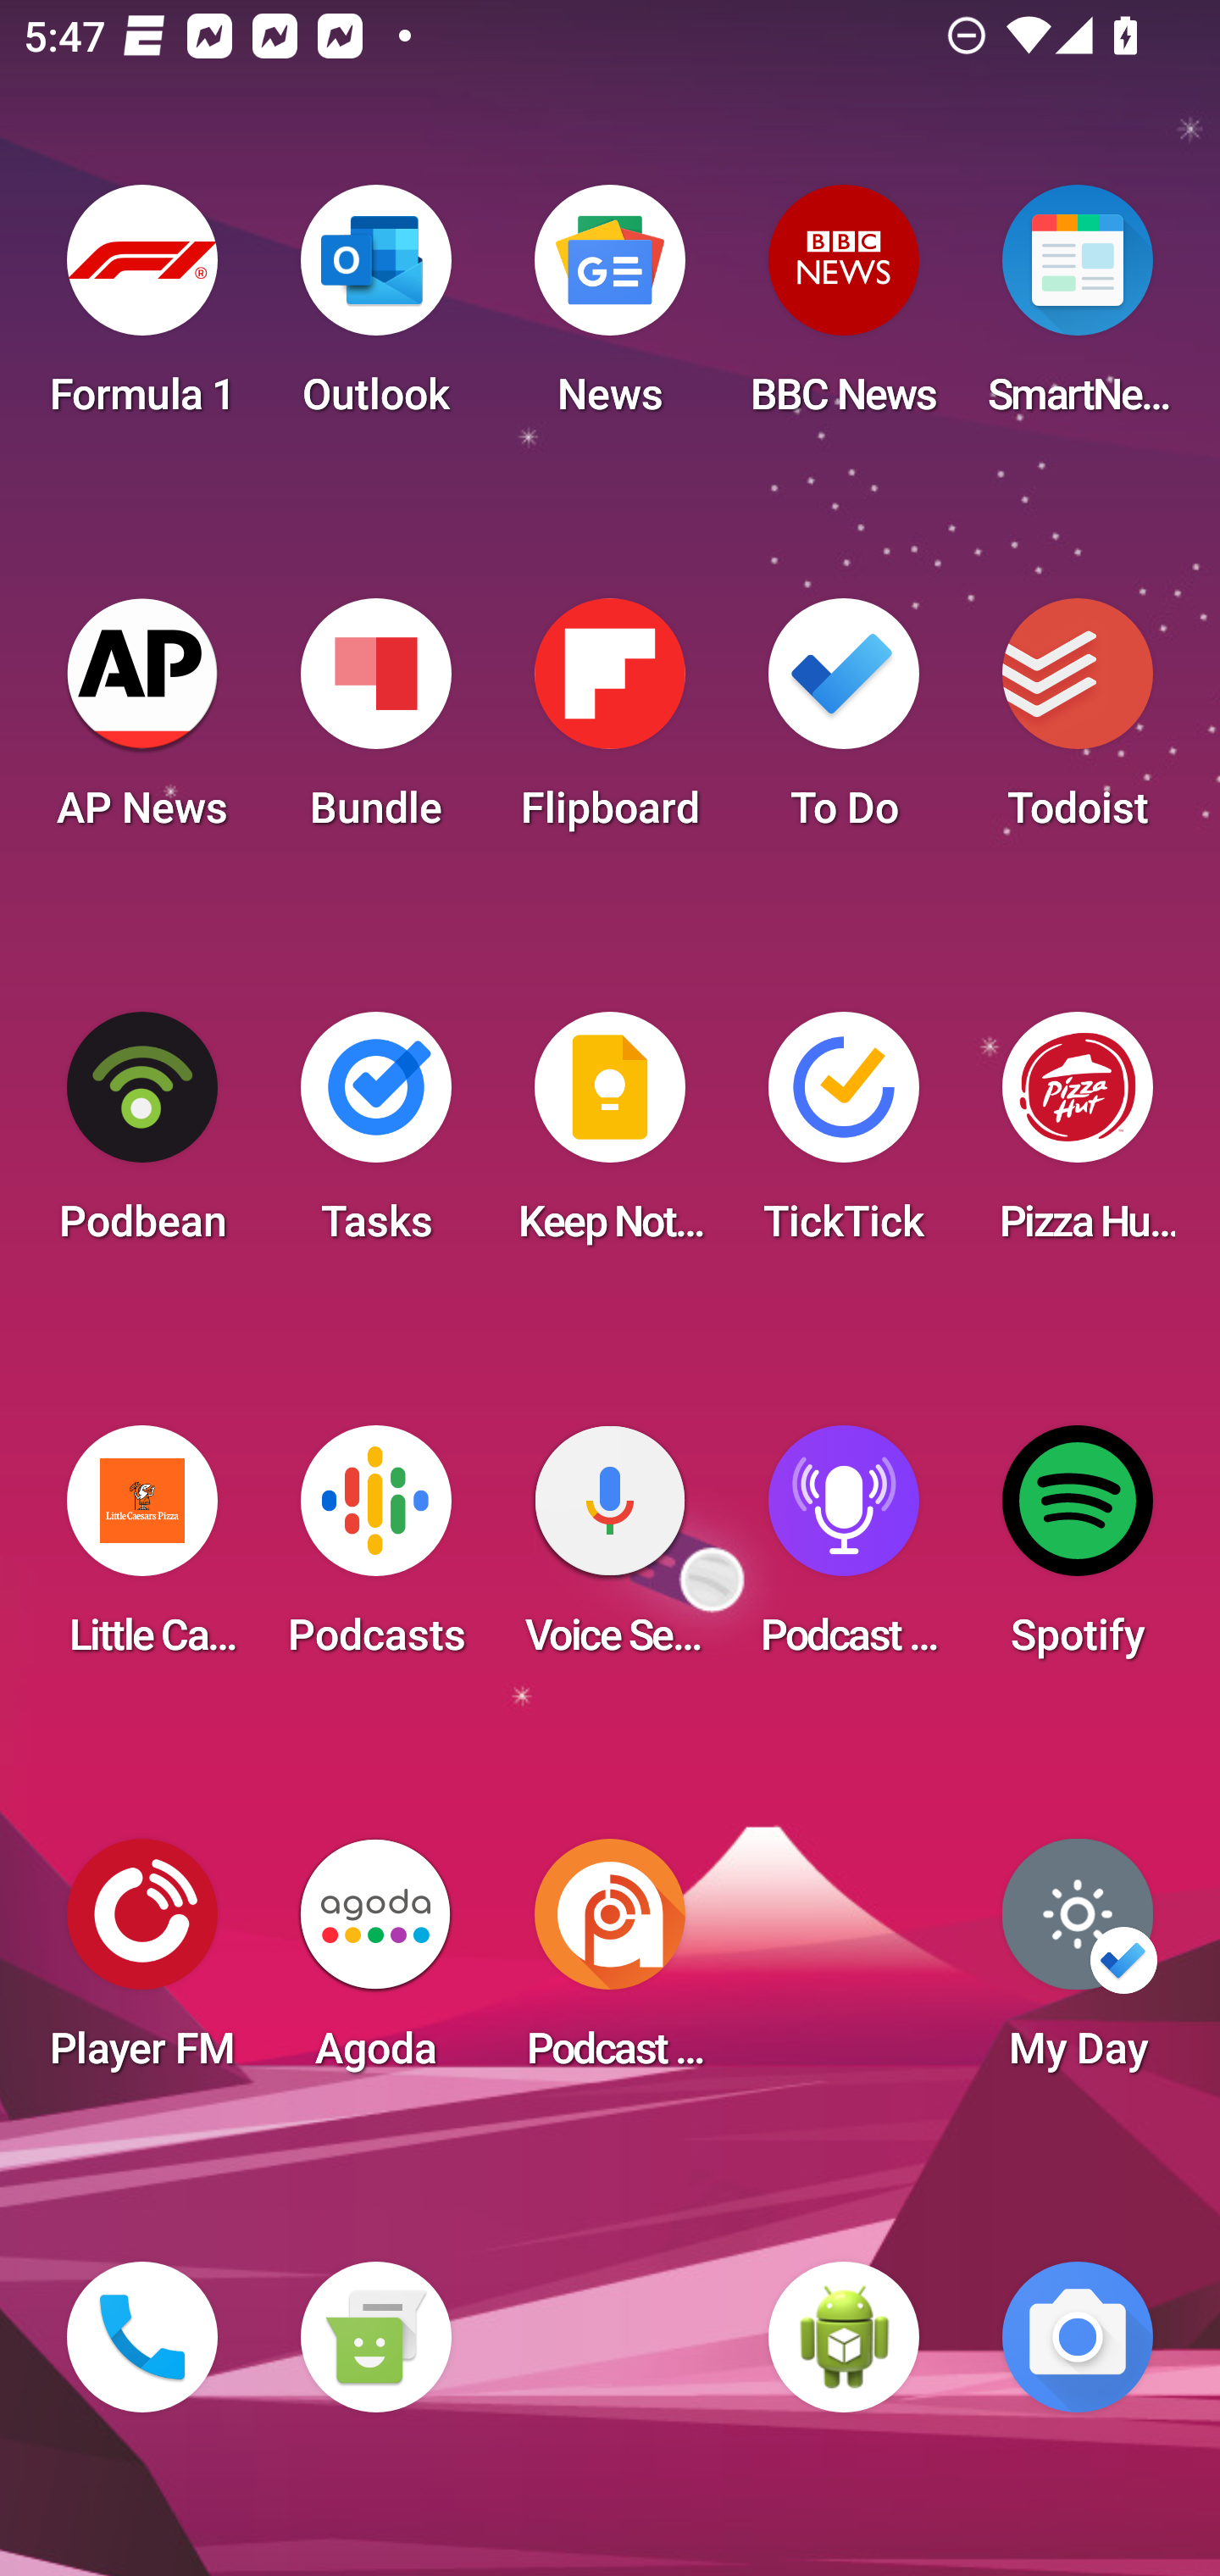 The height and width of the screenshot is (2576, 1220). Describe the element at coordinates (610, 1551) in the screenshot. I see `Voice Search` at that location.